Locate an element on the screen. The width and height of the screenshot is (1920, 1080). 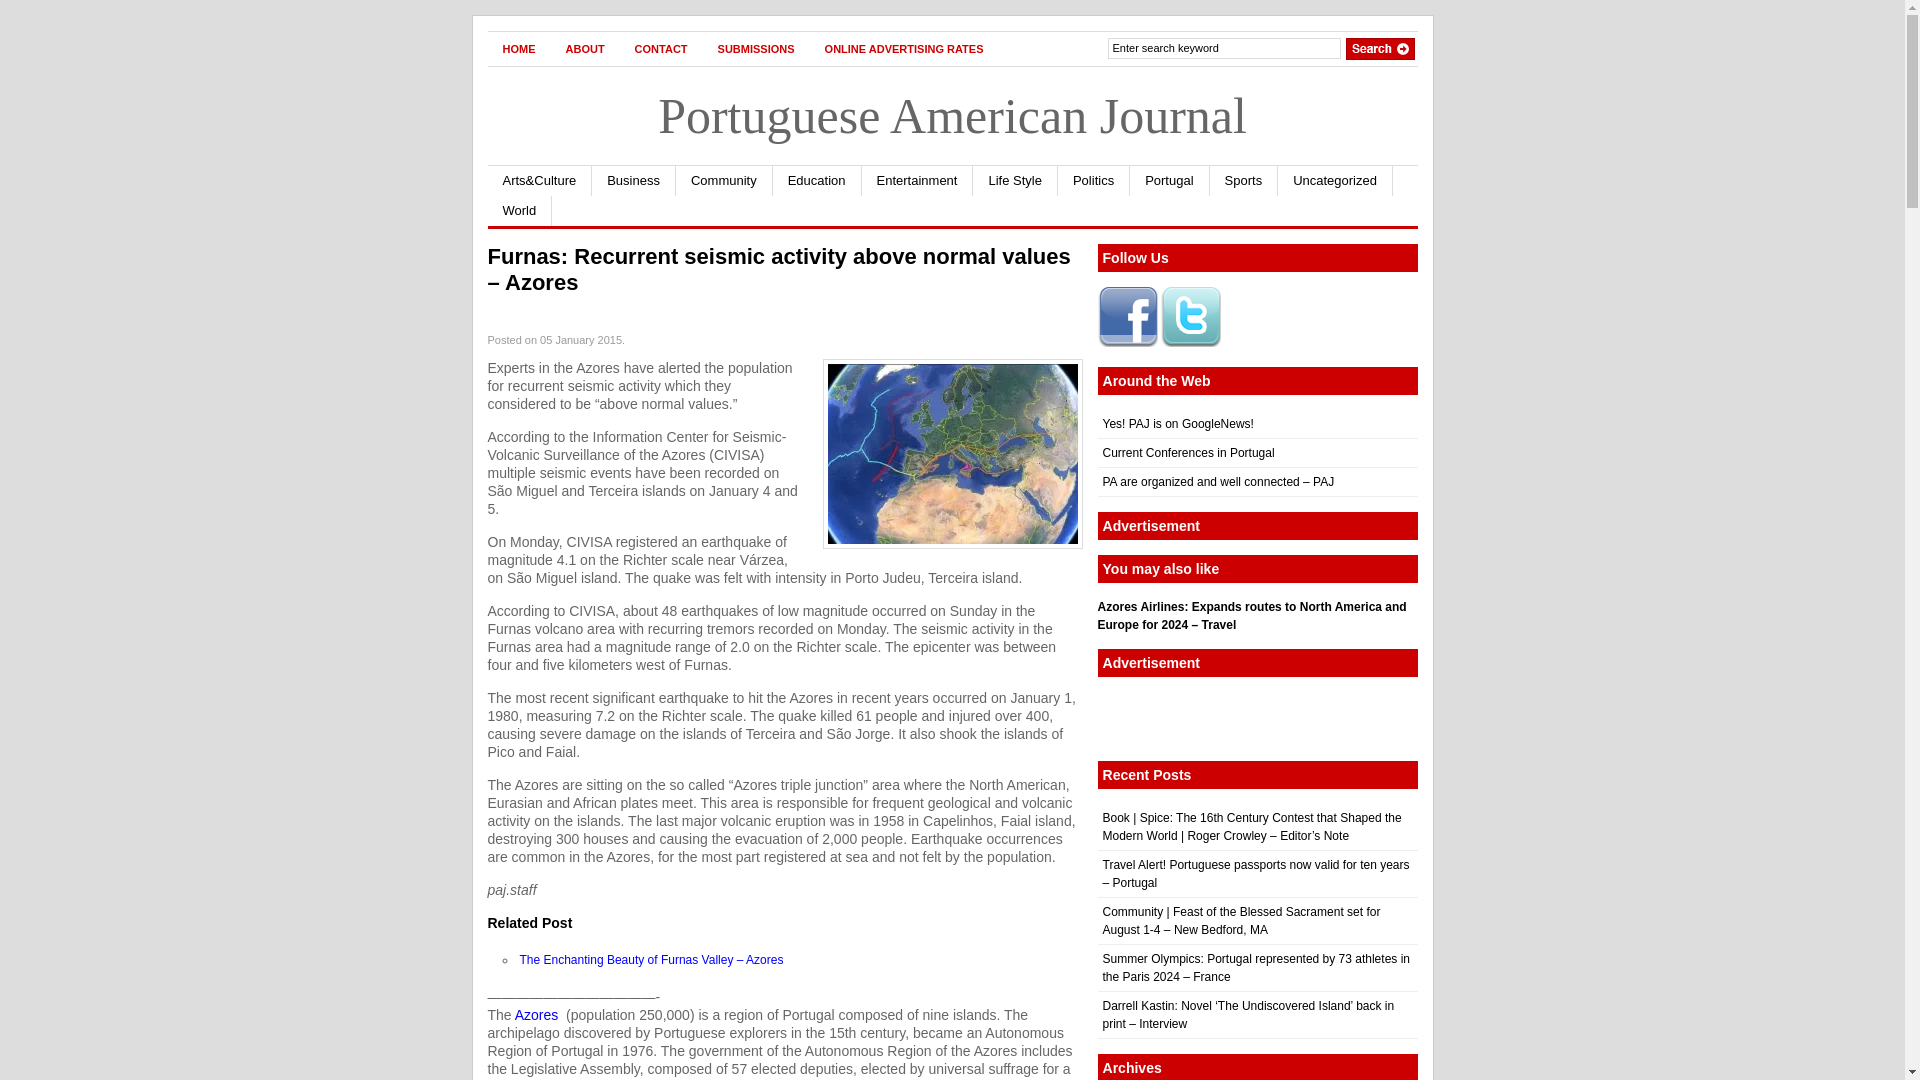
ONLINE ADVERTISING RATES is located at coordinates (904, 48).